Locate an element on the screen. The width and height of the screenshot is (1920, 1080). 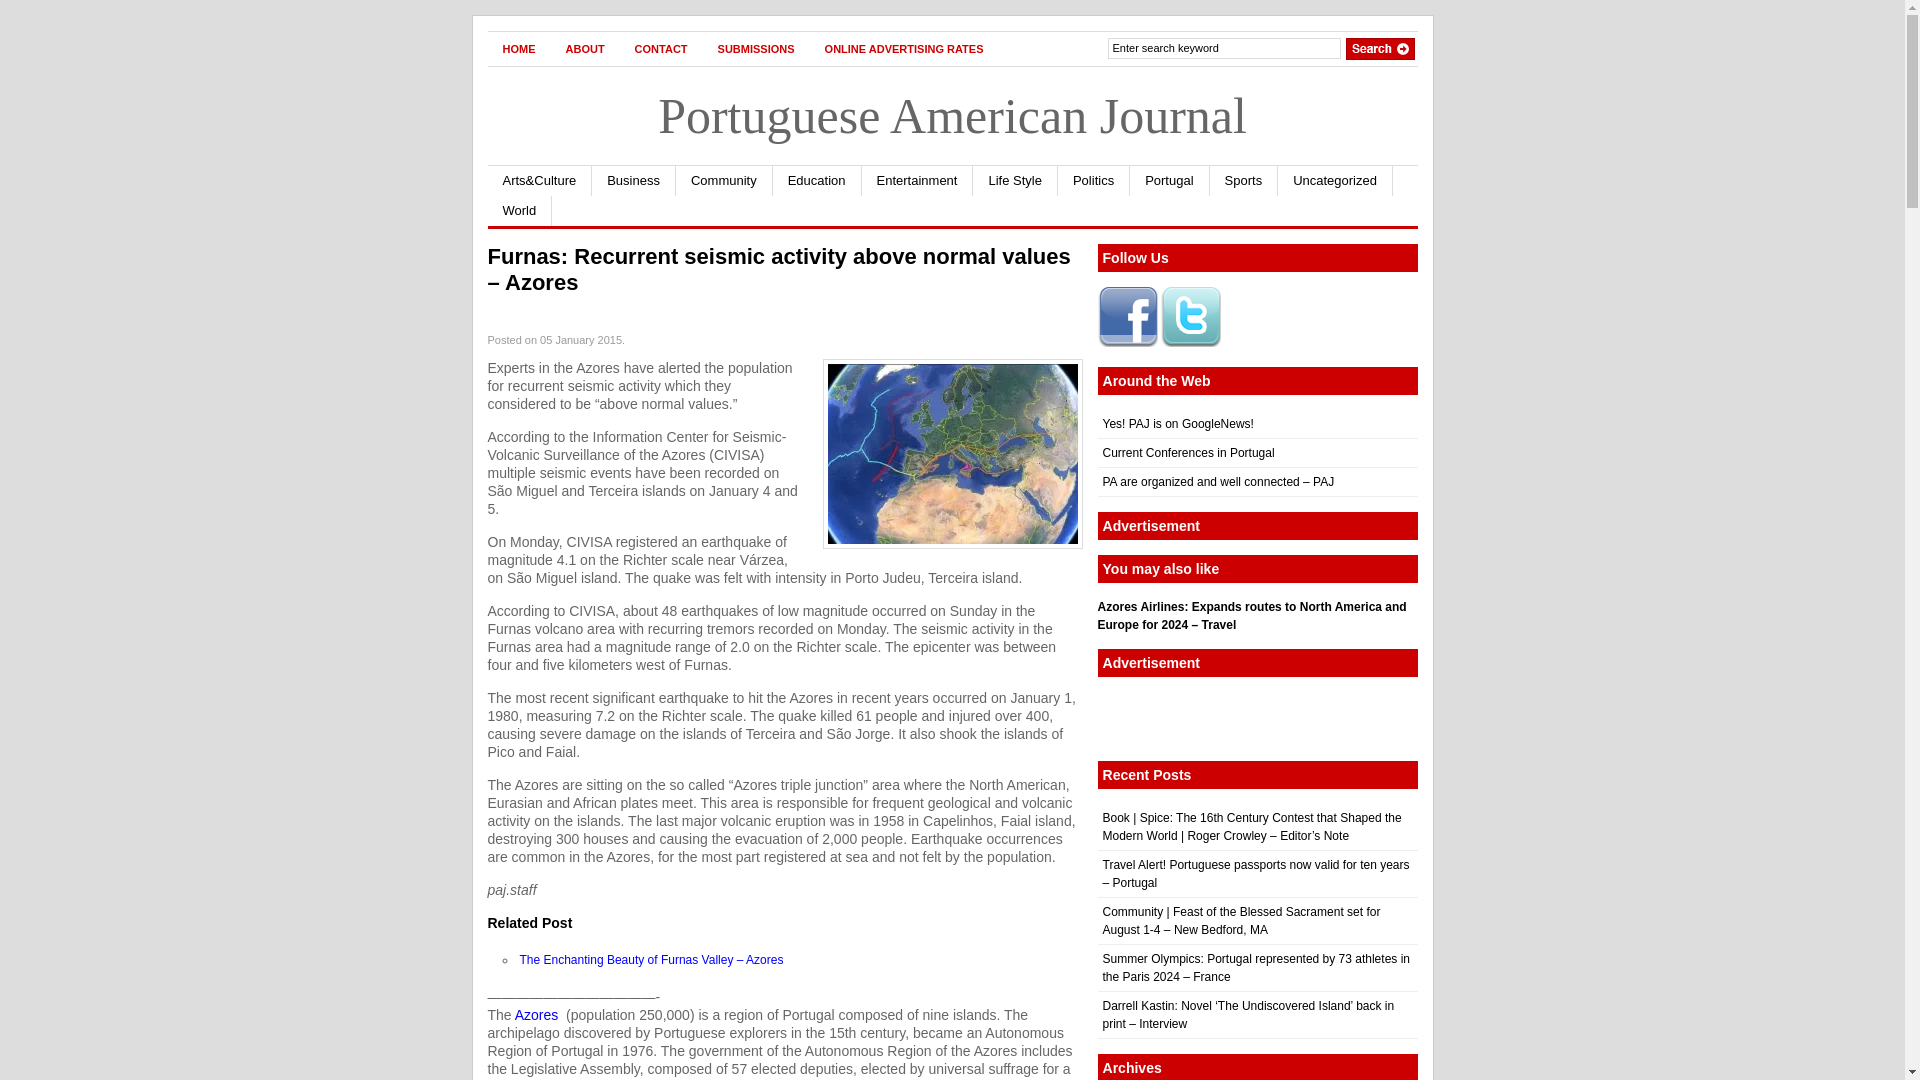
ONLINE ADVERTISING RATES is located at coordinates (904, 48).